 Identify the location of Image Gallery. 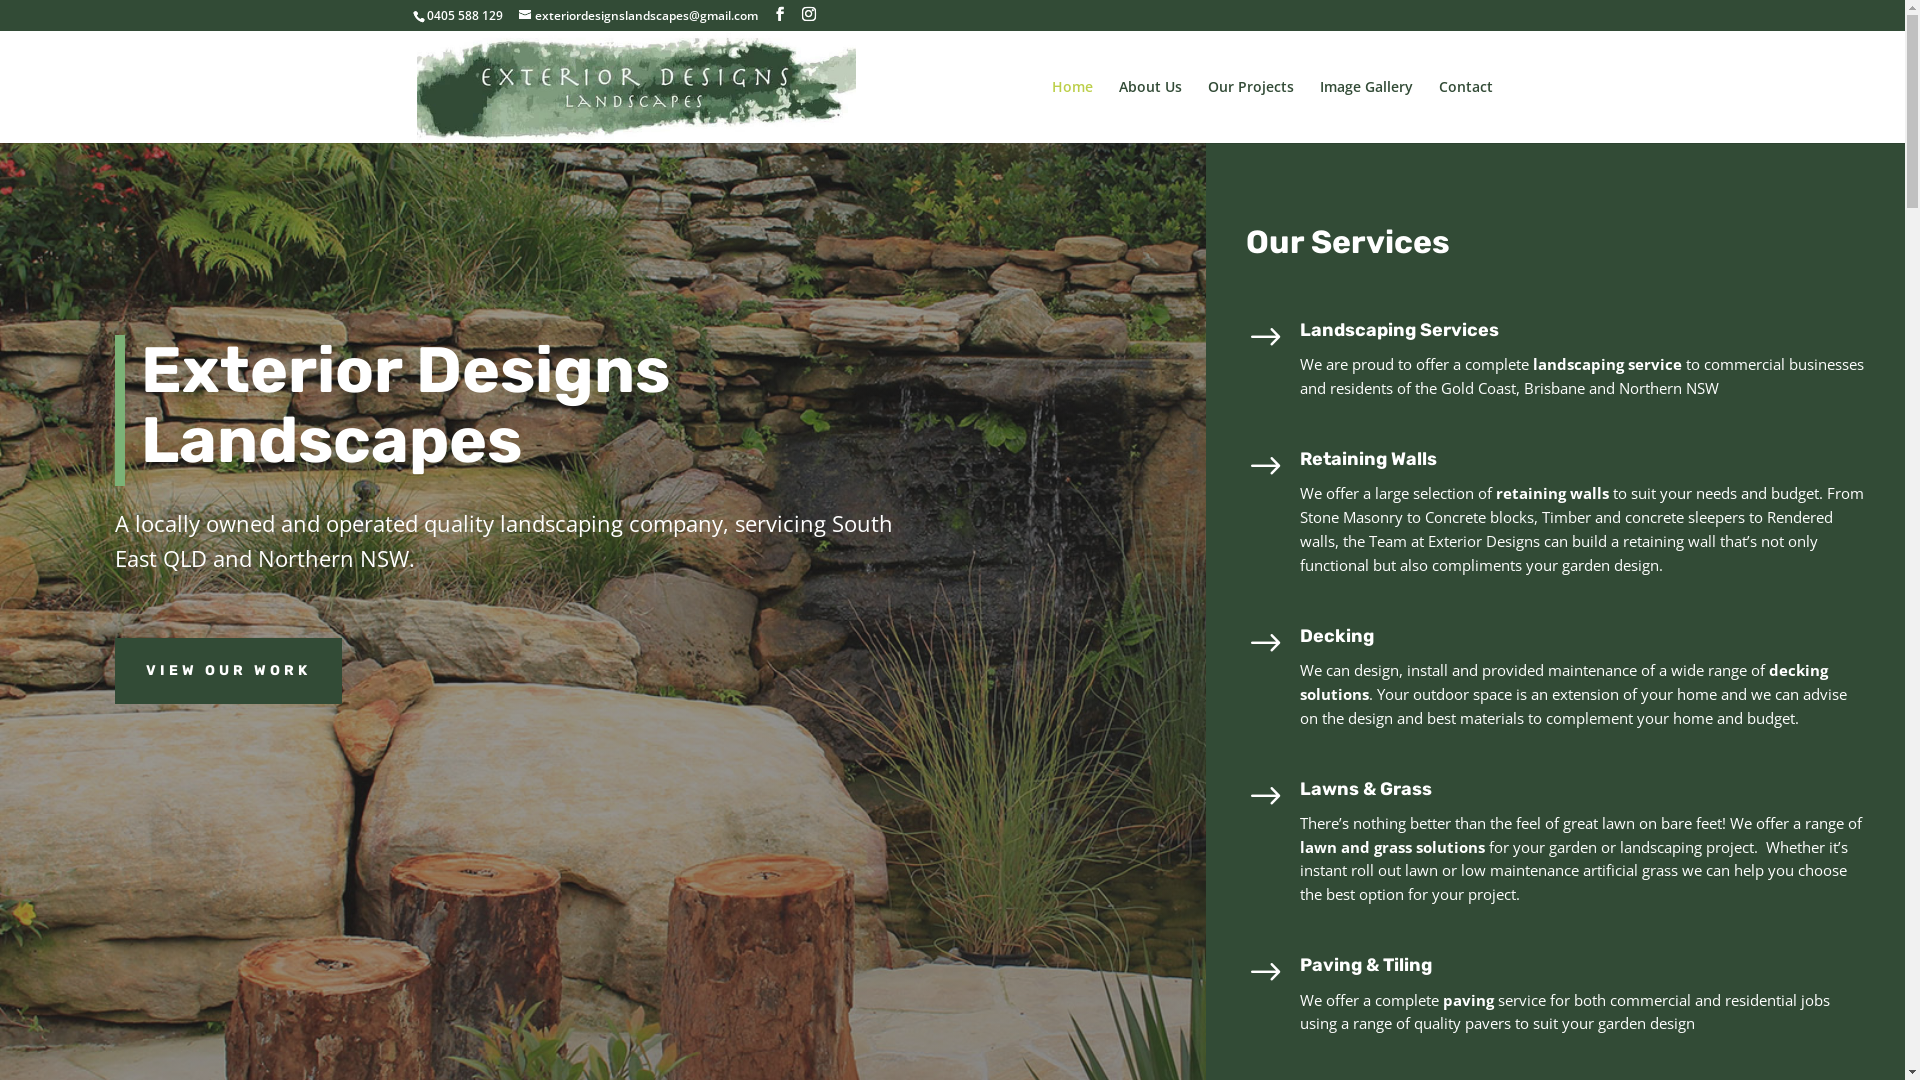
(1366, 112).